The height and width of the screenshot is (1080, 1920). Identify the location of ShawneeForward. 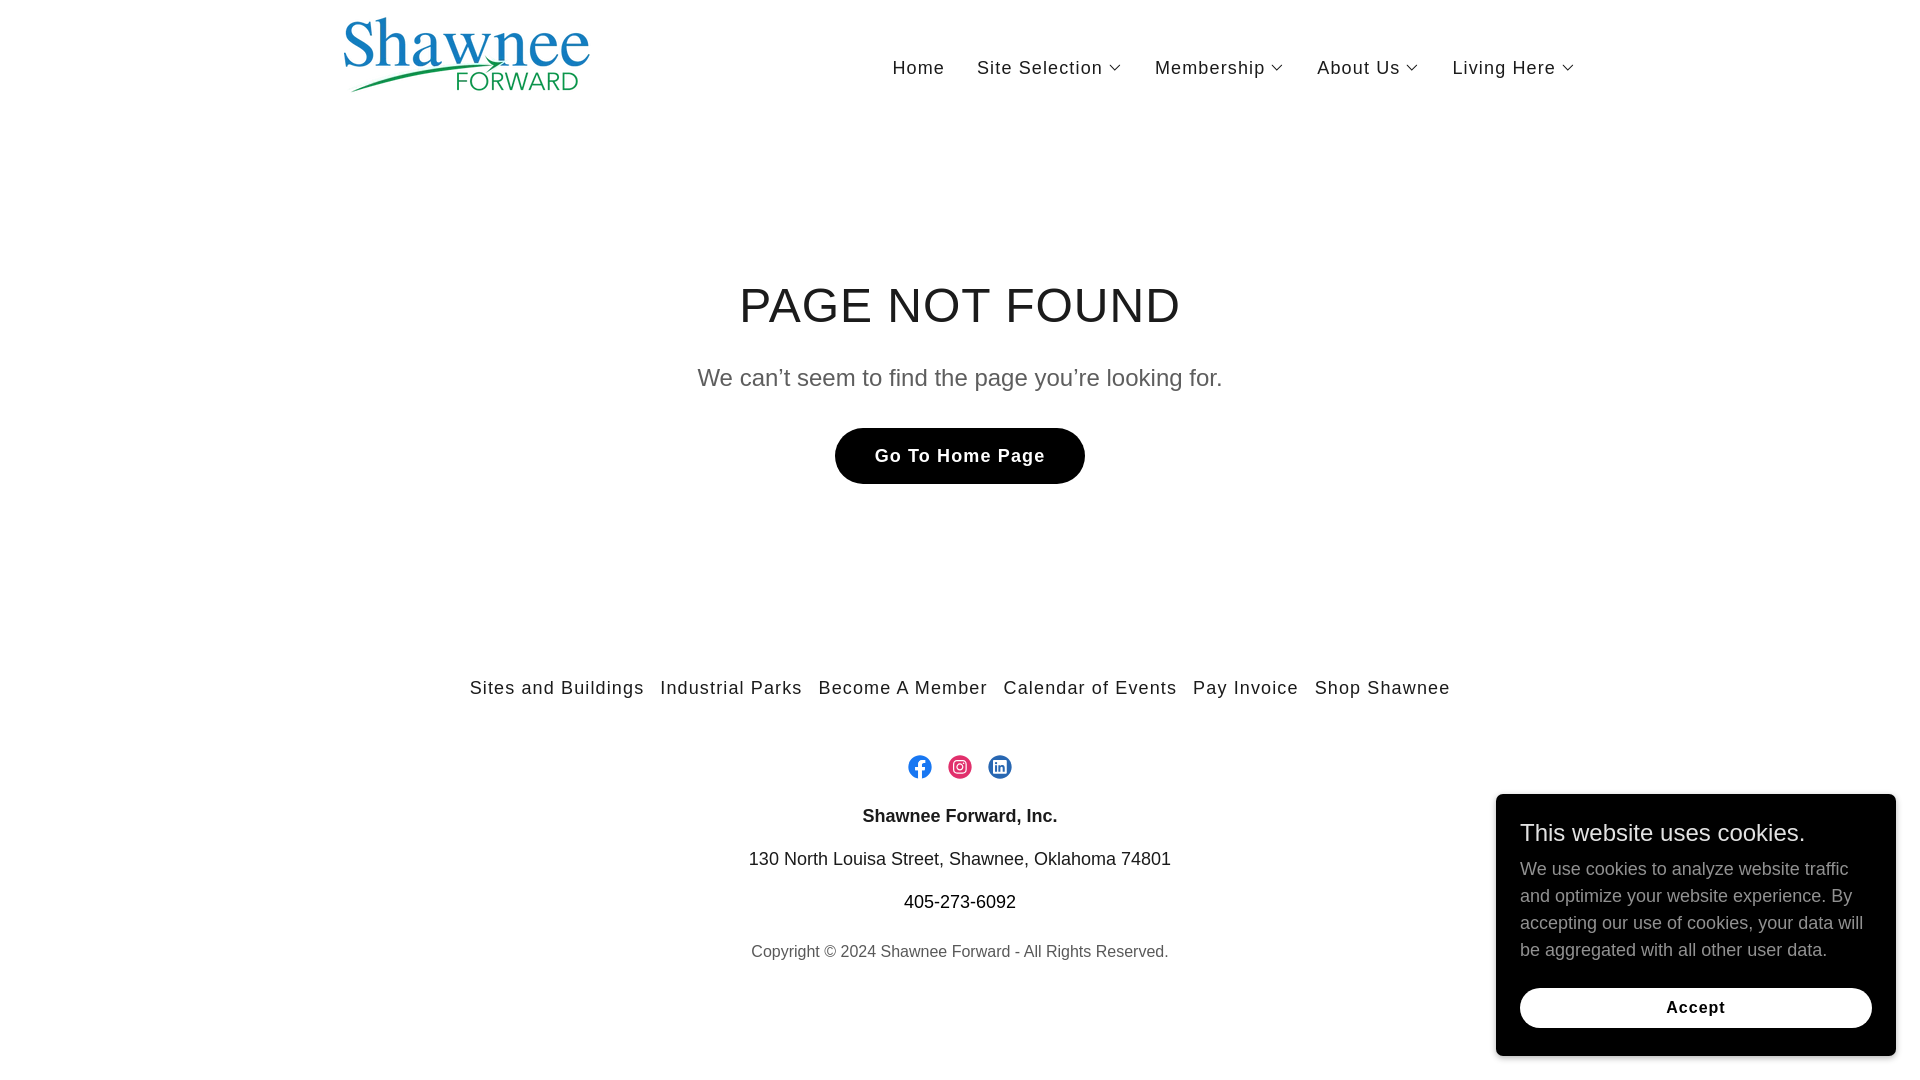
(467, 64).